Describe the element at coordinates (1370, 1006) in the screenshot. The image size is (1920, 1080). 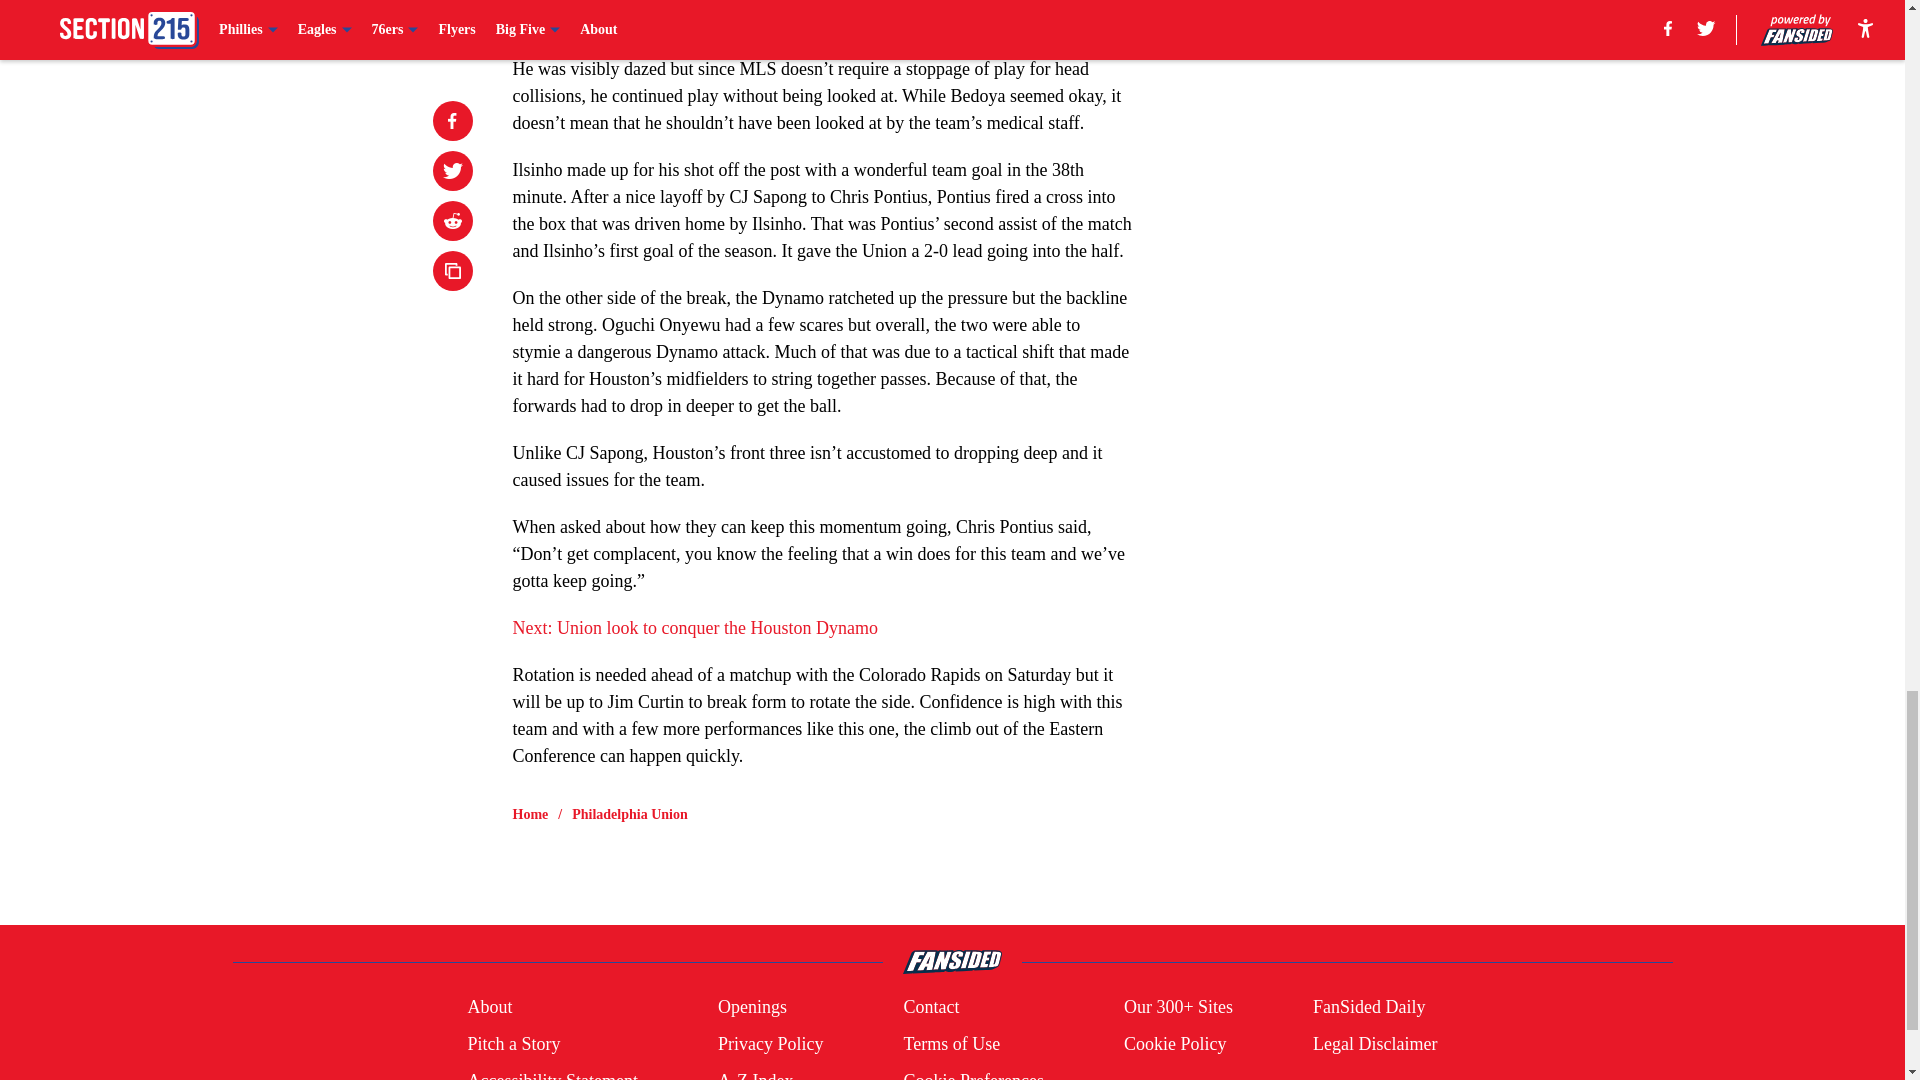
I see `FanSided Daily` at that location.